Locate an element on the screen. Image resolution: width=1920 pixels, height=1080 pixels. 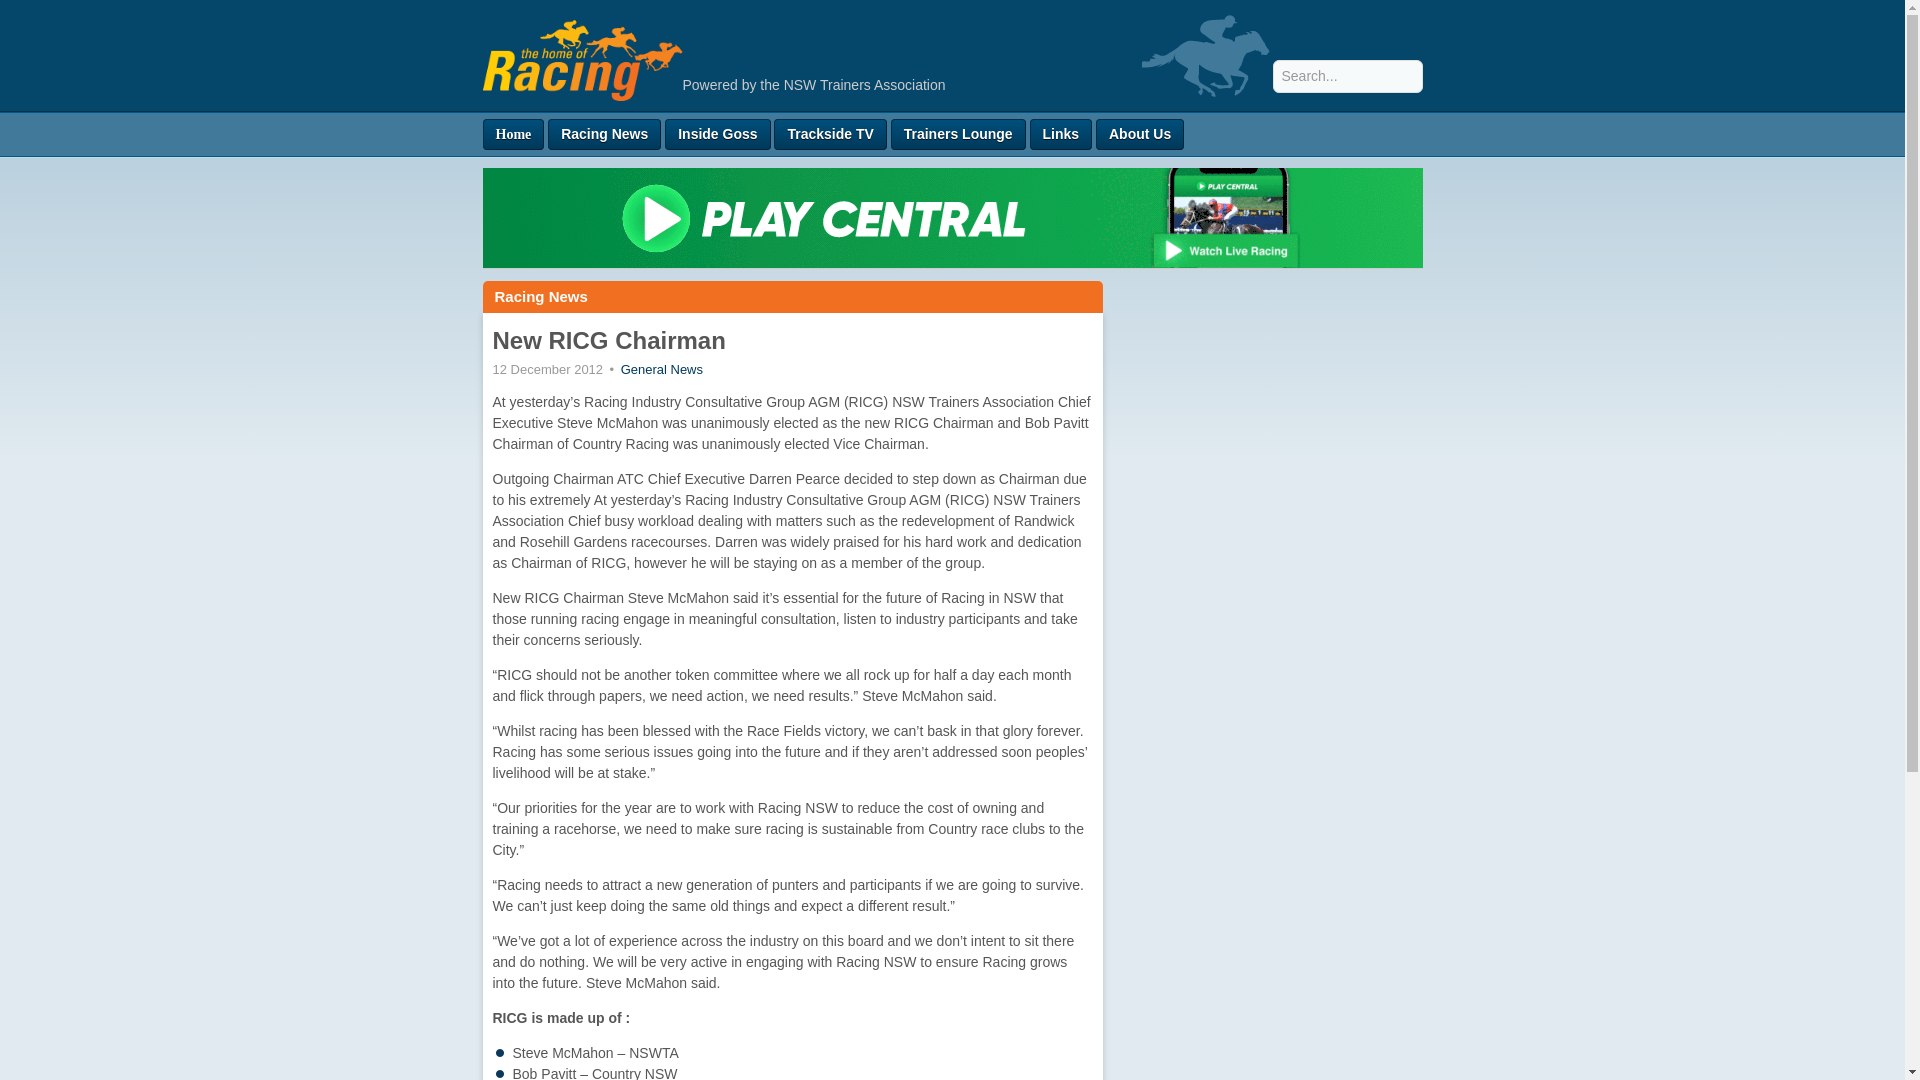
Racing News is located at coordinates (540, 296).